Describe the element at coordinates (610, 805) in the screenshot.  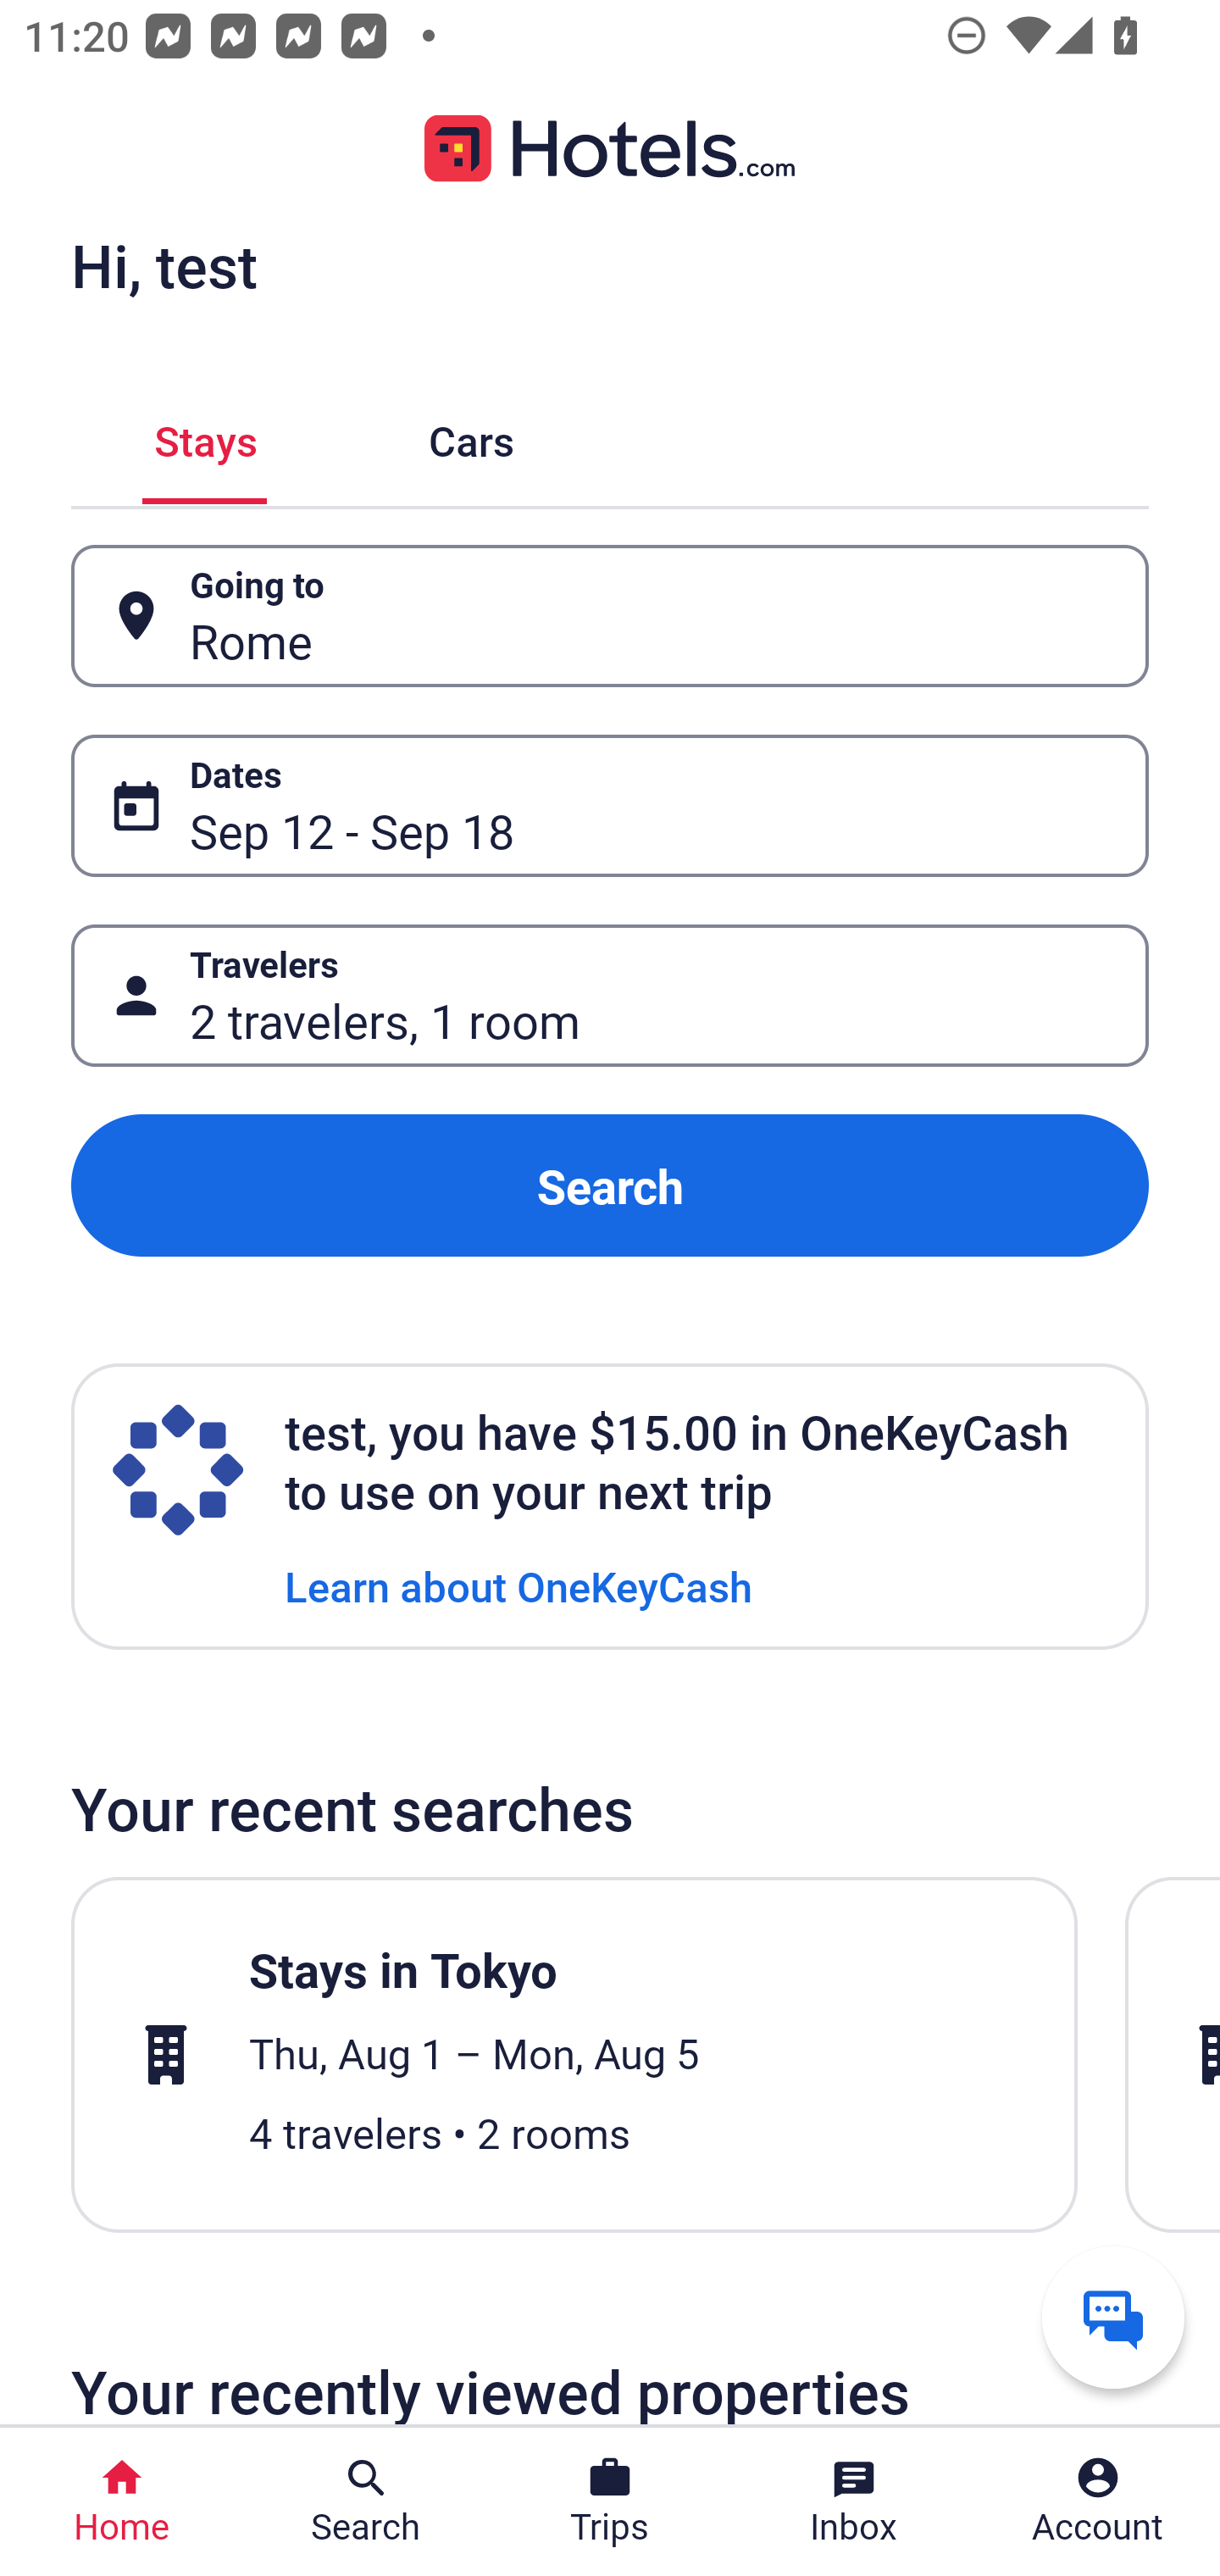
I see `Dates Button Sep 12 - Sep 18` at that location.